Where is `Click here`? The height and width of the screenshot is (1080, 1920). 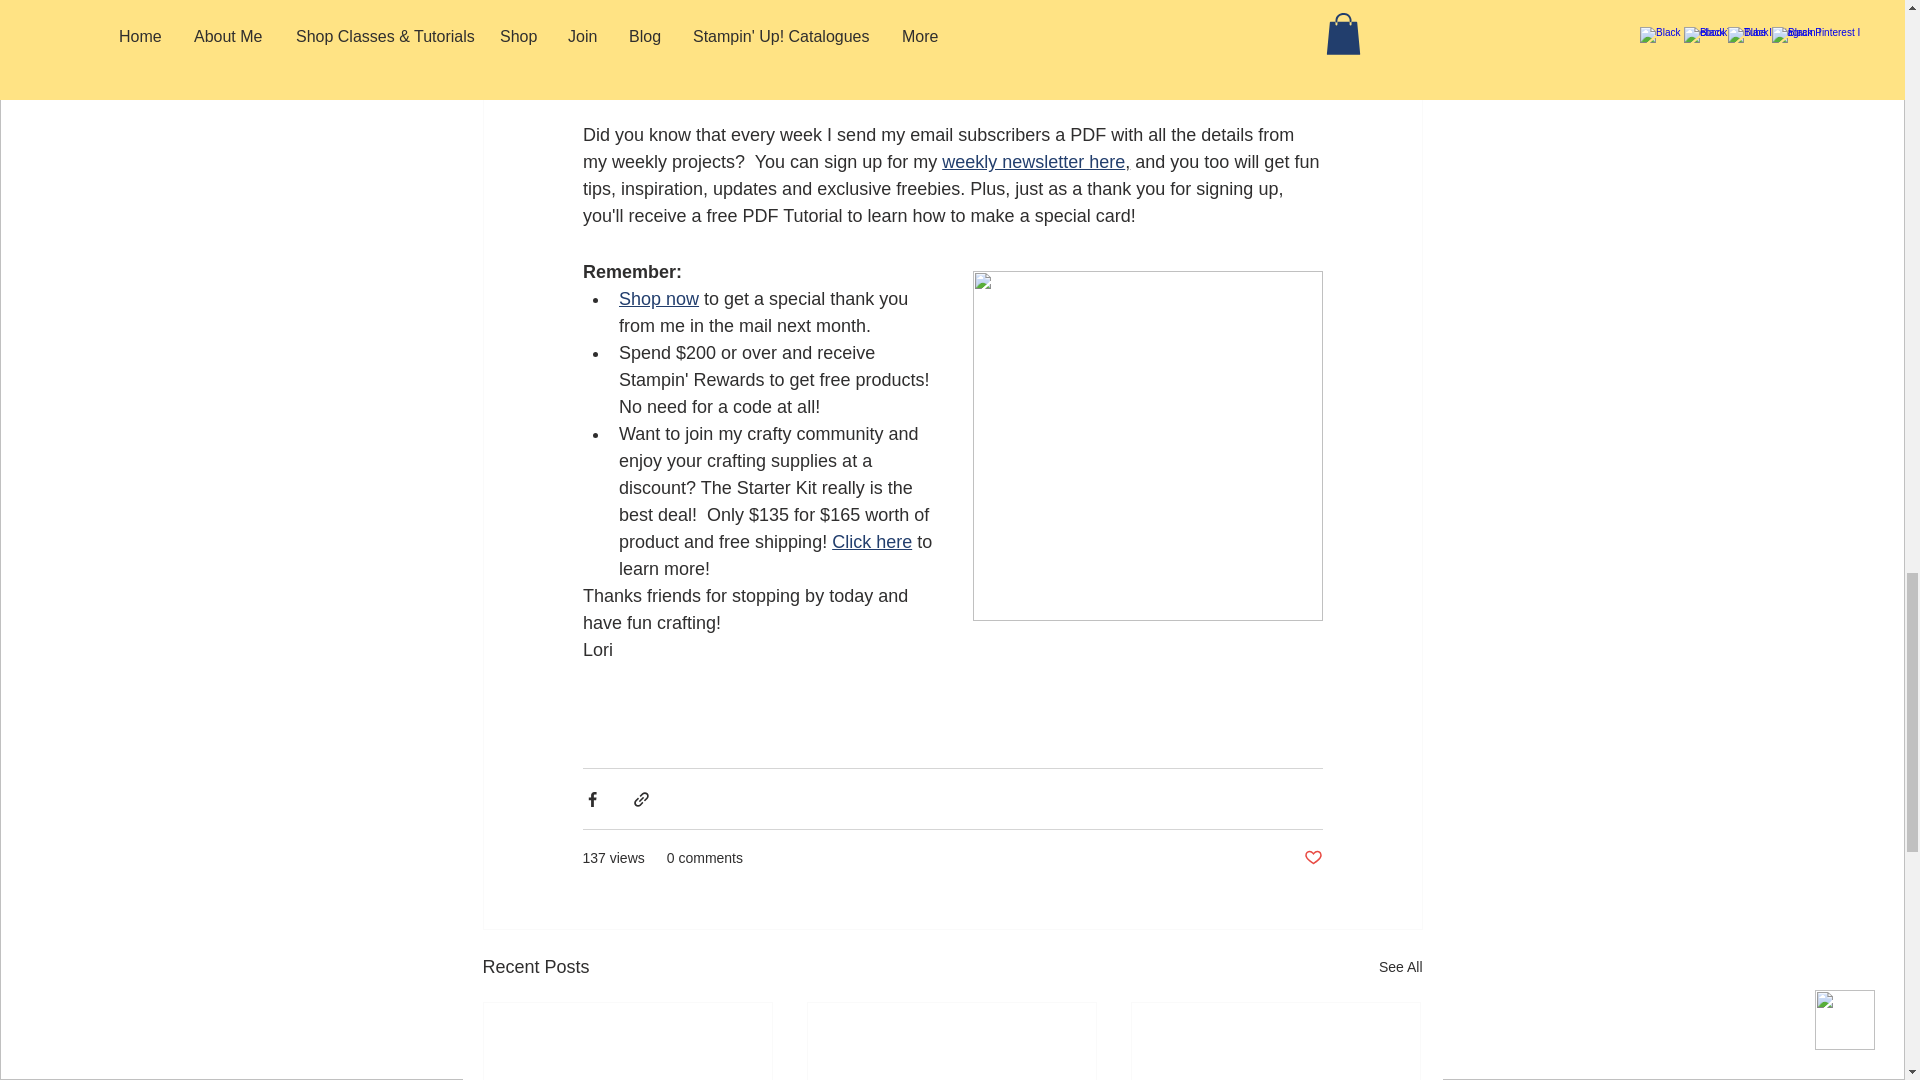 Click here is located at coordinates (872, 542).